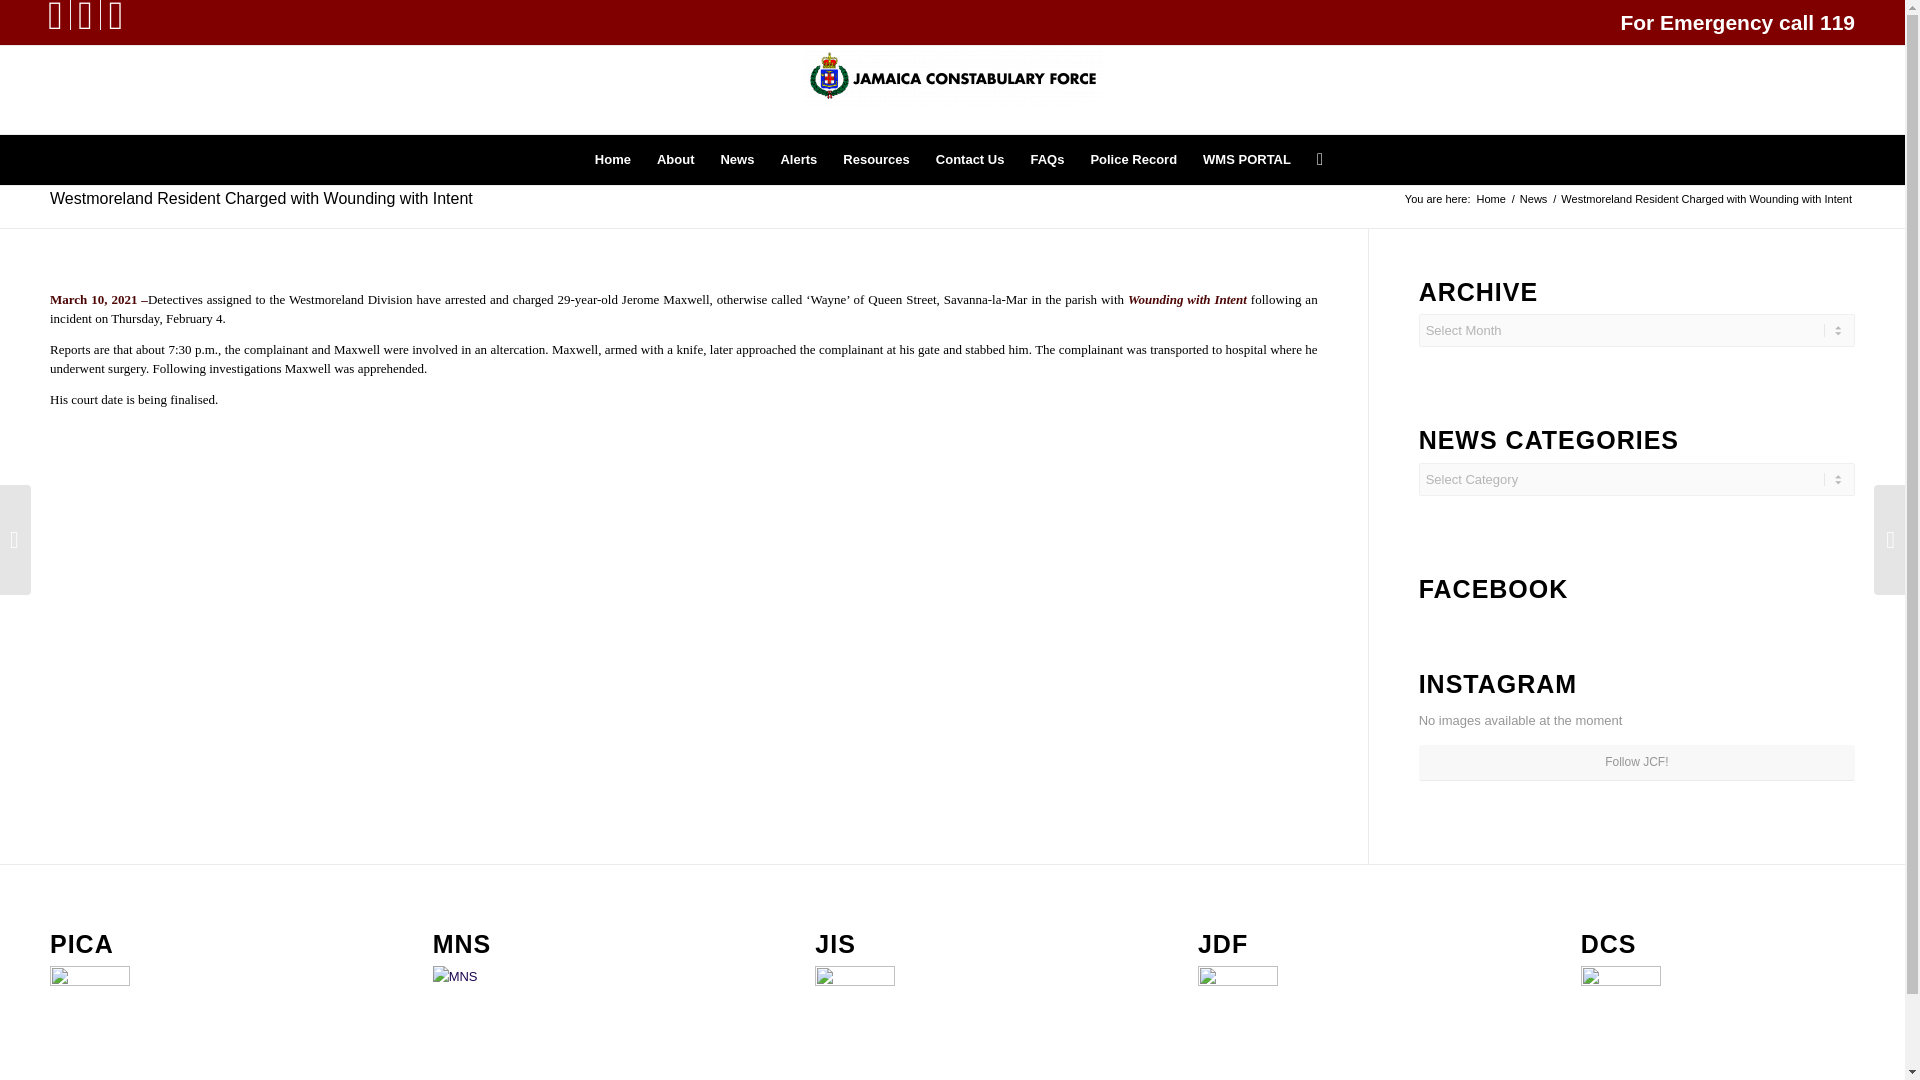  I want to click on FAQs, so click(1047, 160).